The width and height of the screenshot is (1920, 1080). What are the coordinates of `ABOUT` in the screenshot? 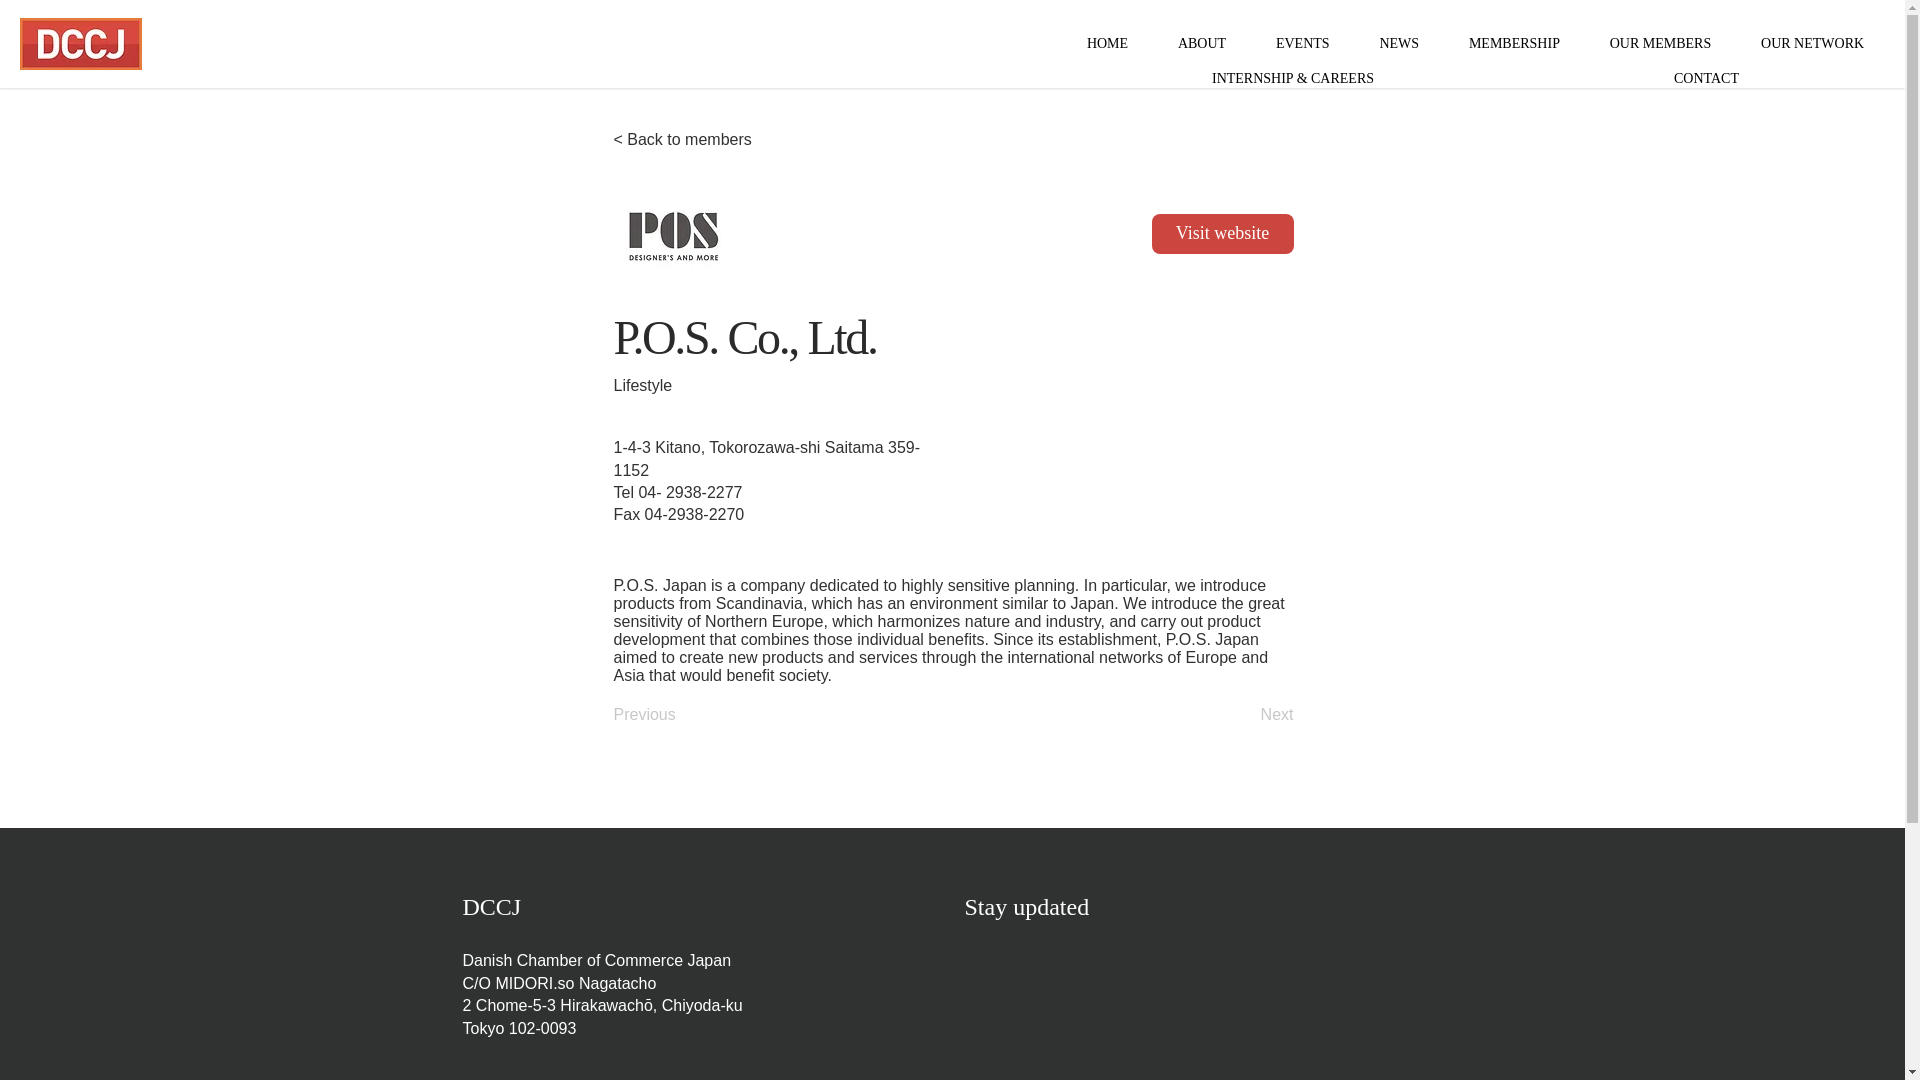 It's located at (1202, 44).